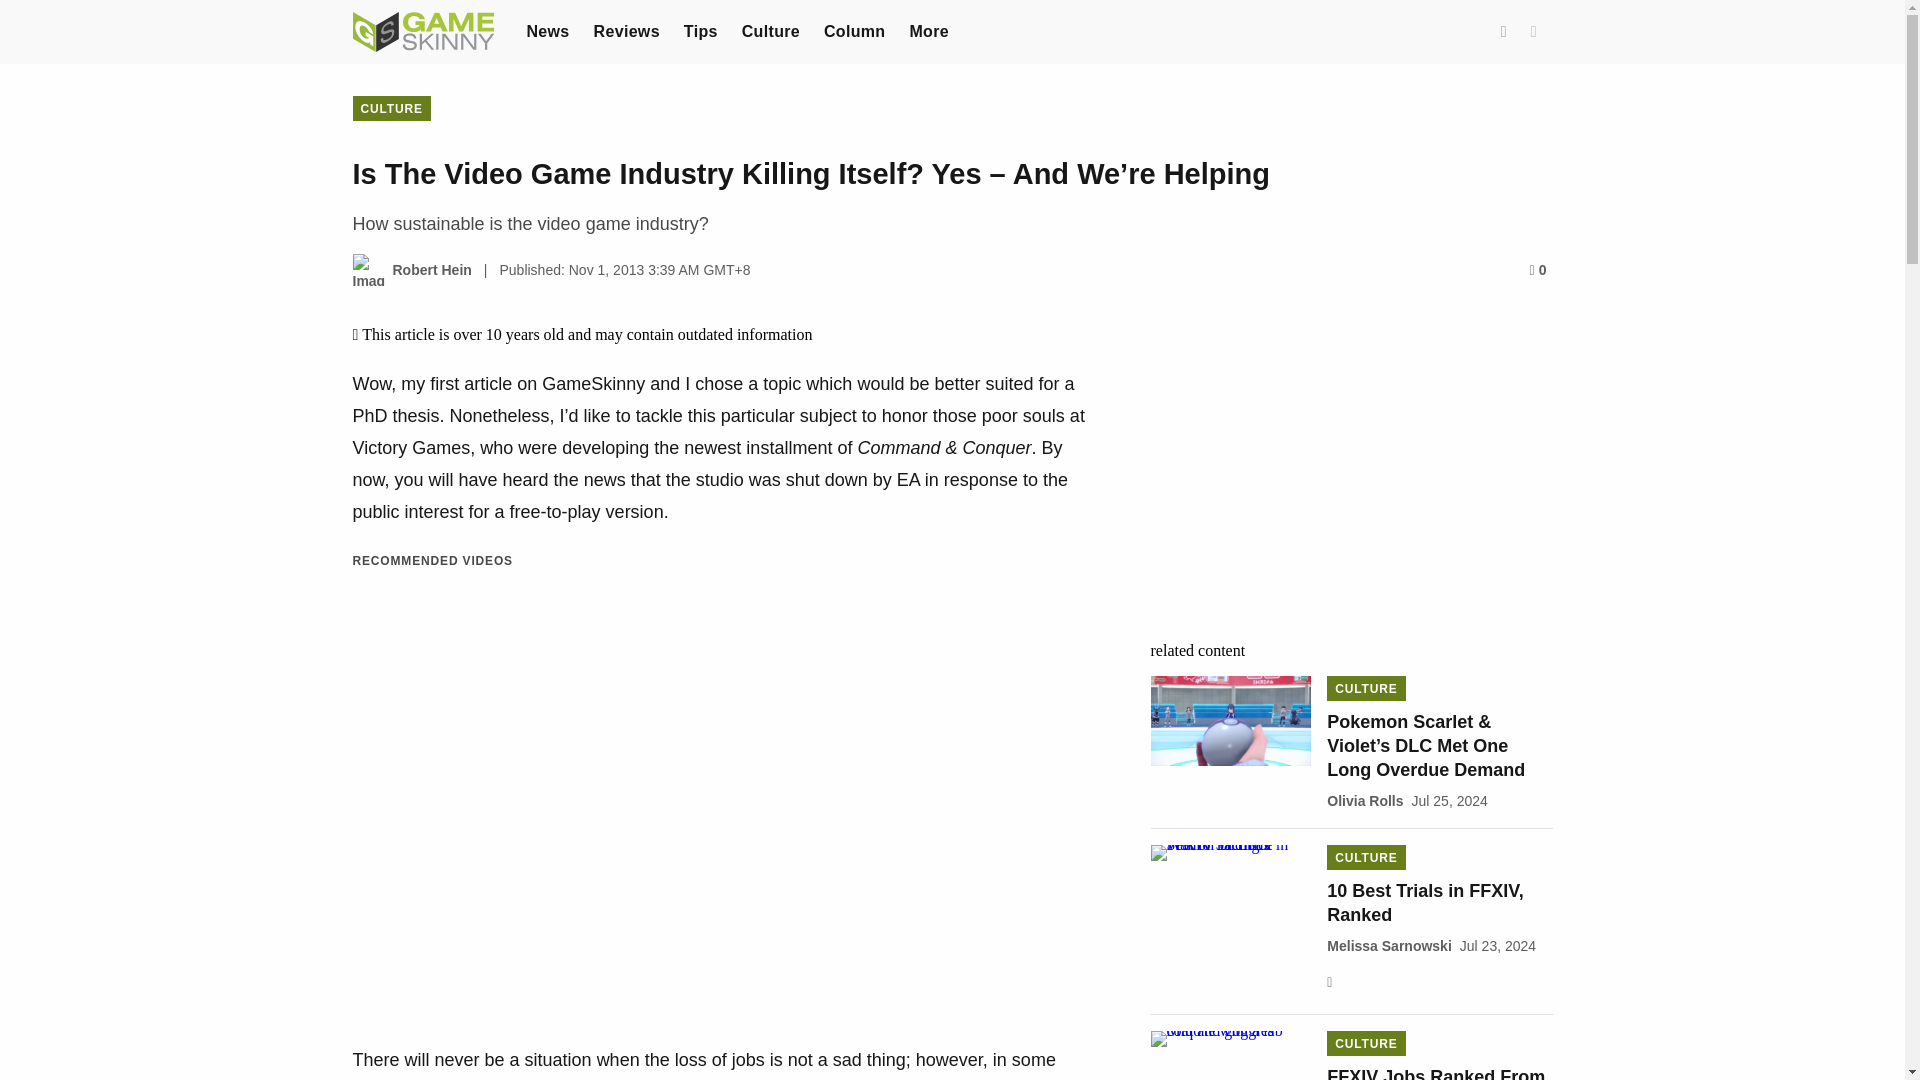 The width and height of the screenshot is (1920, 1080). Describe the element at coordinates (547, 30) in the screenshot. I see `News` at that location.